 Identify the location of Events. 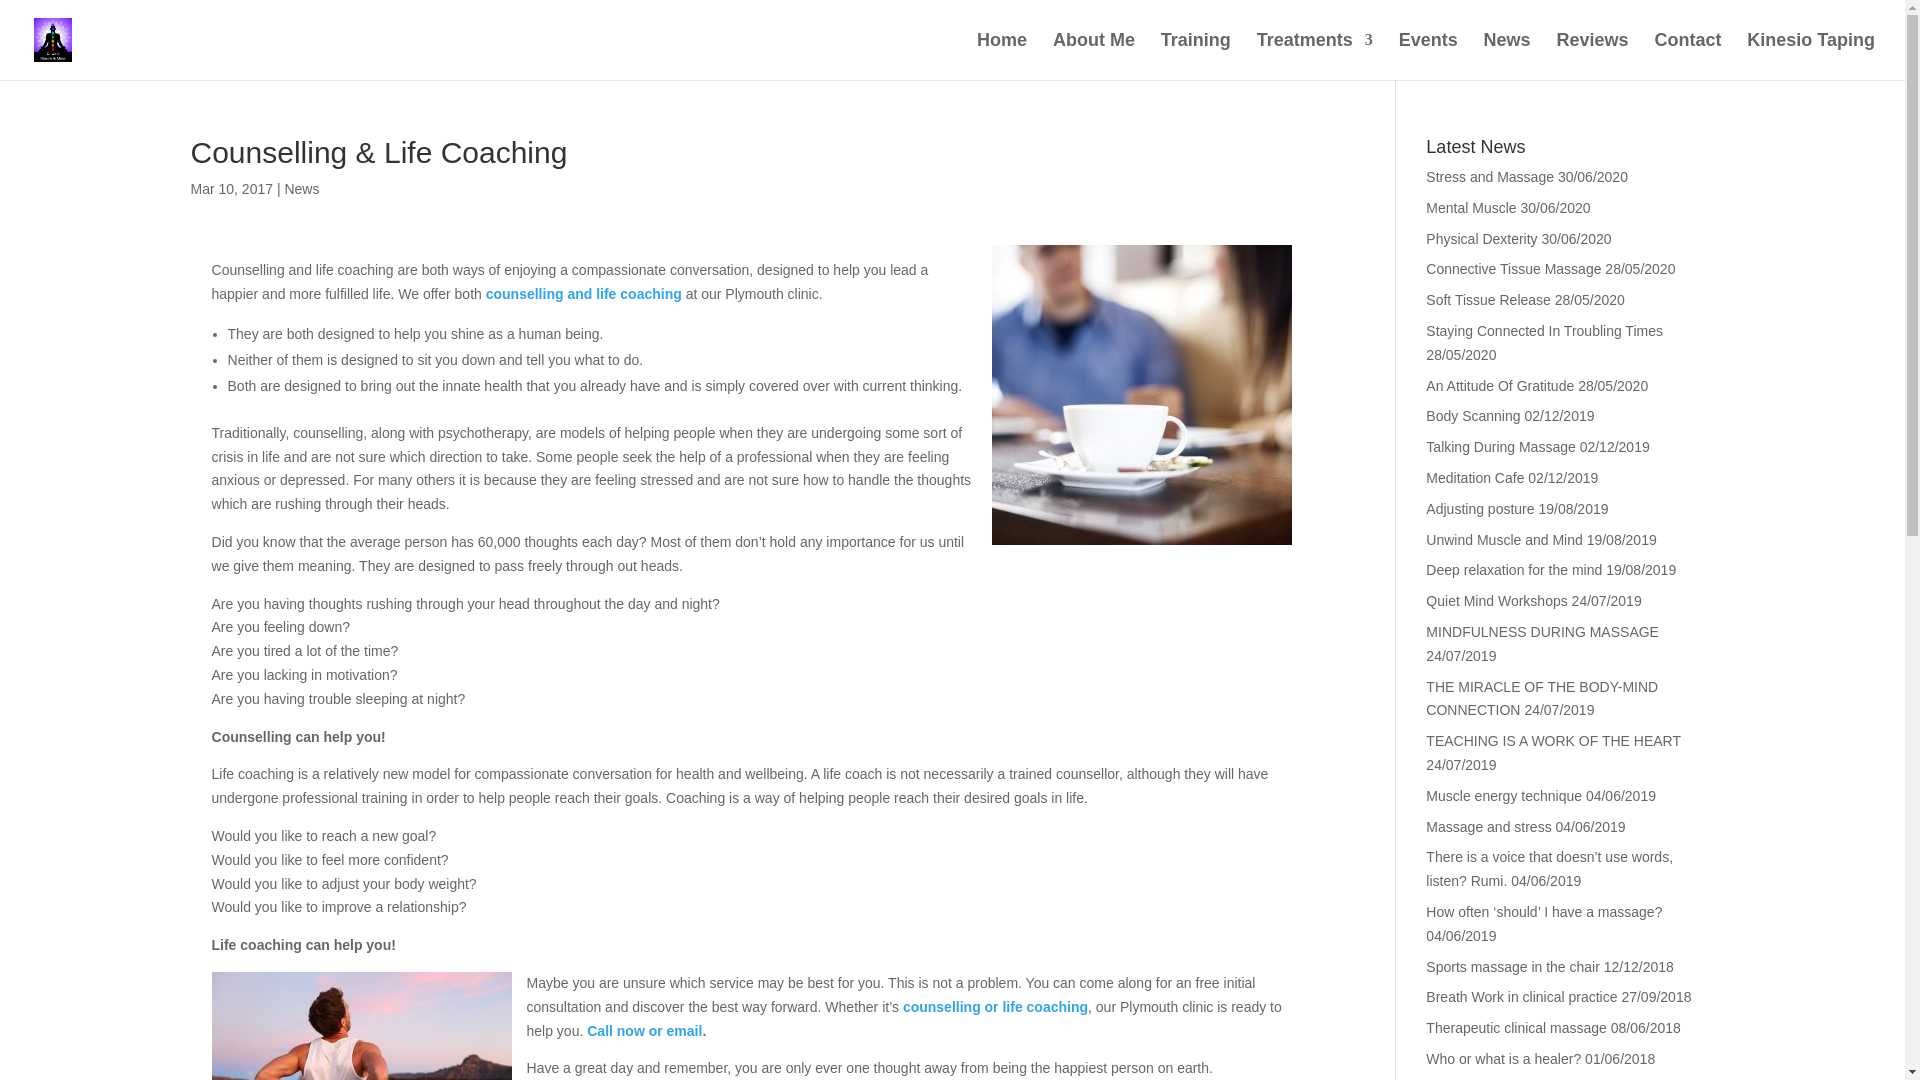
(1428, 56).